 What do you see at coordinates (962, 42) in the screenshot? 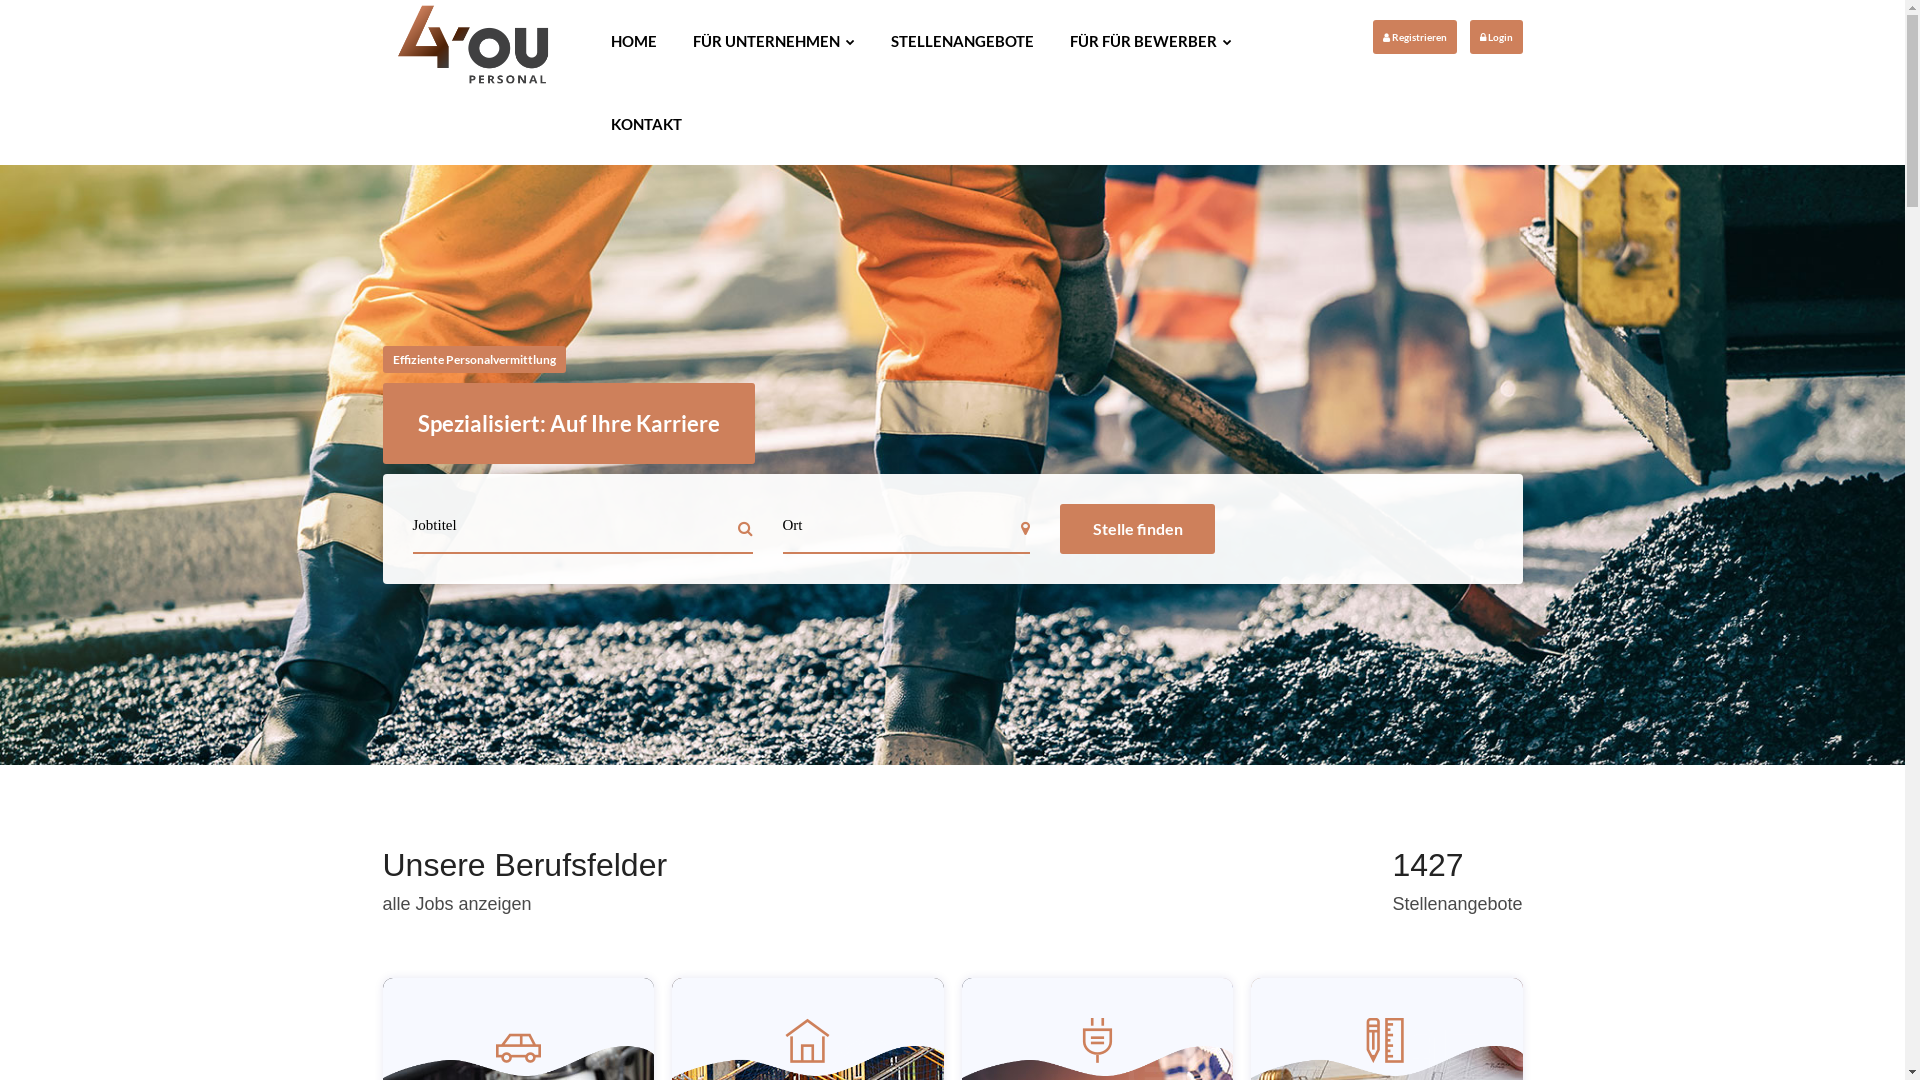
I see `STELLENANGEBOTE` at bounding box center [962, 42].